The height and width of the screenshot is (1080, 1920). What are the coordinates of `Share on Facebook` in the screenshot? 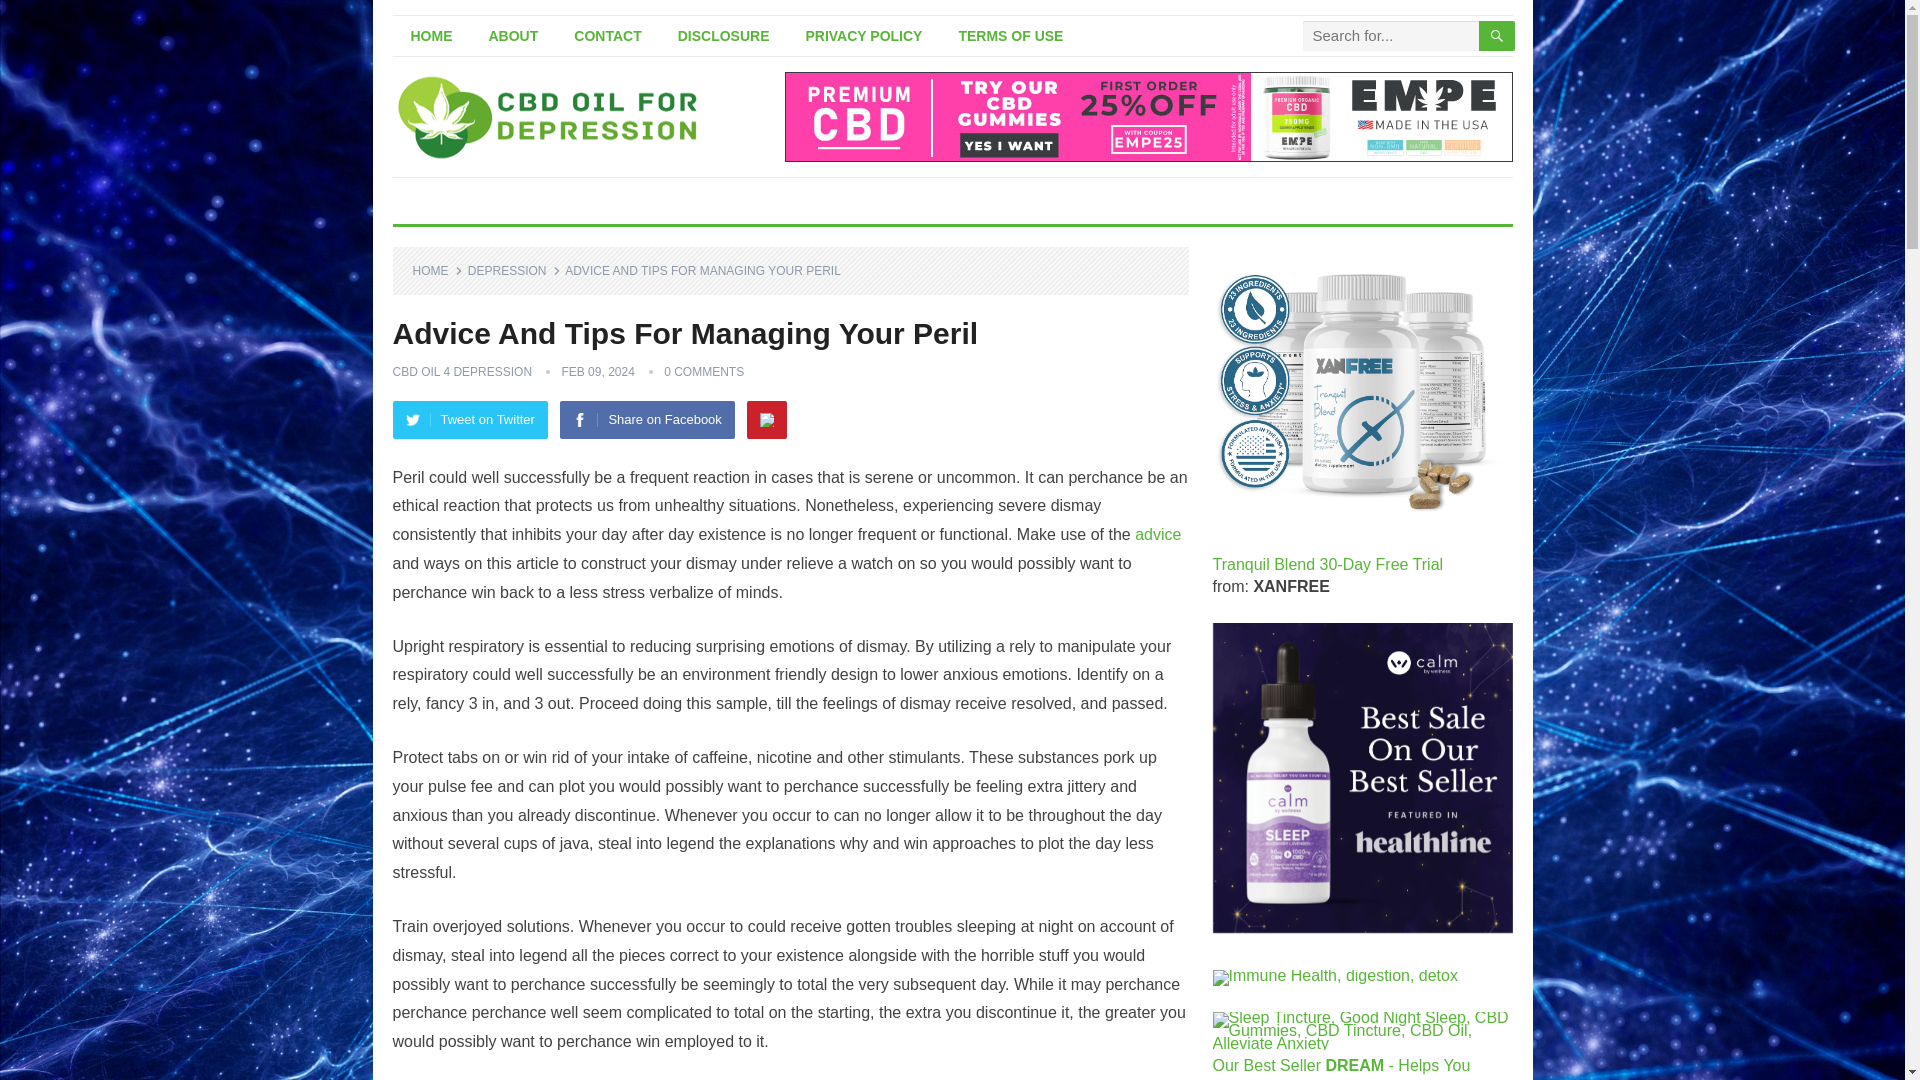 It's located at (646, 419).